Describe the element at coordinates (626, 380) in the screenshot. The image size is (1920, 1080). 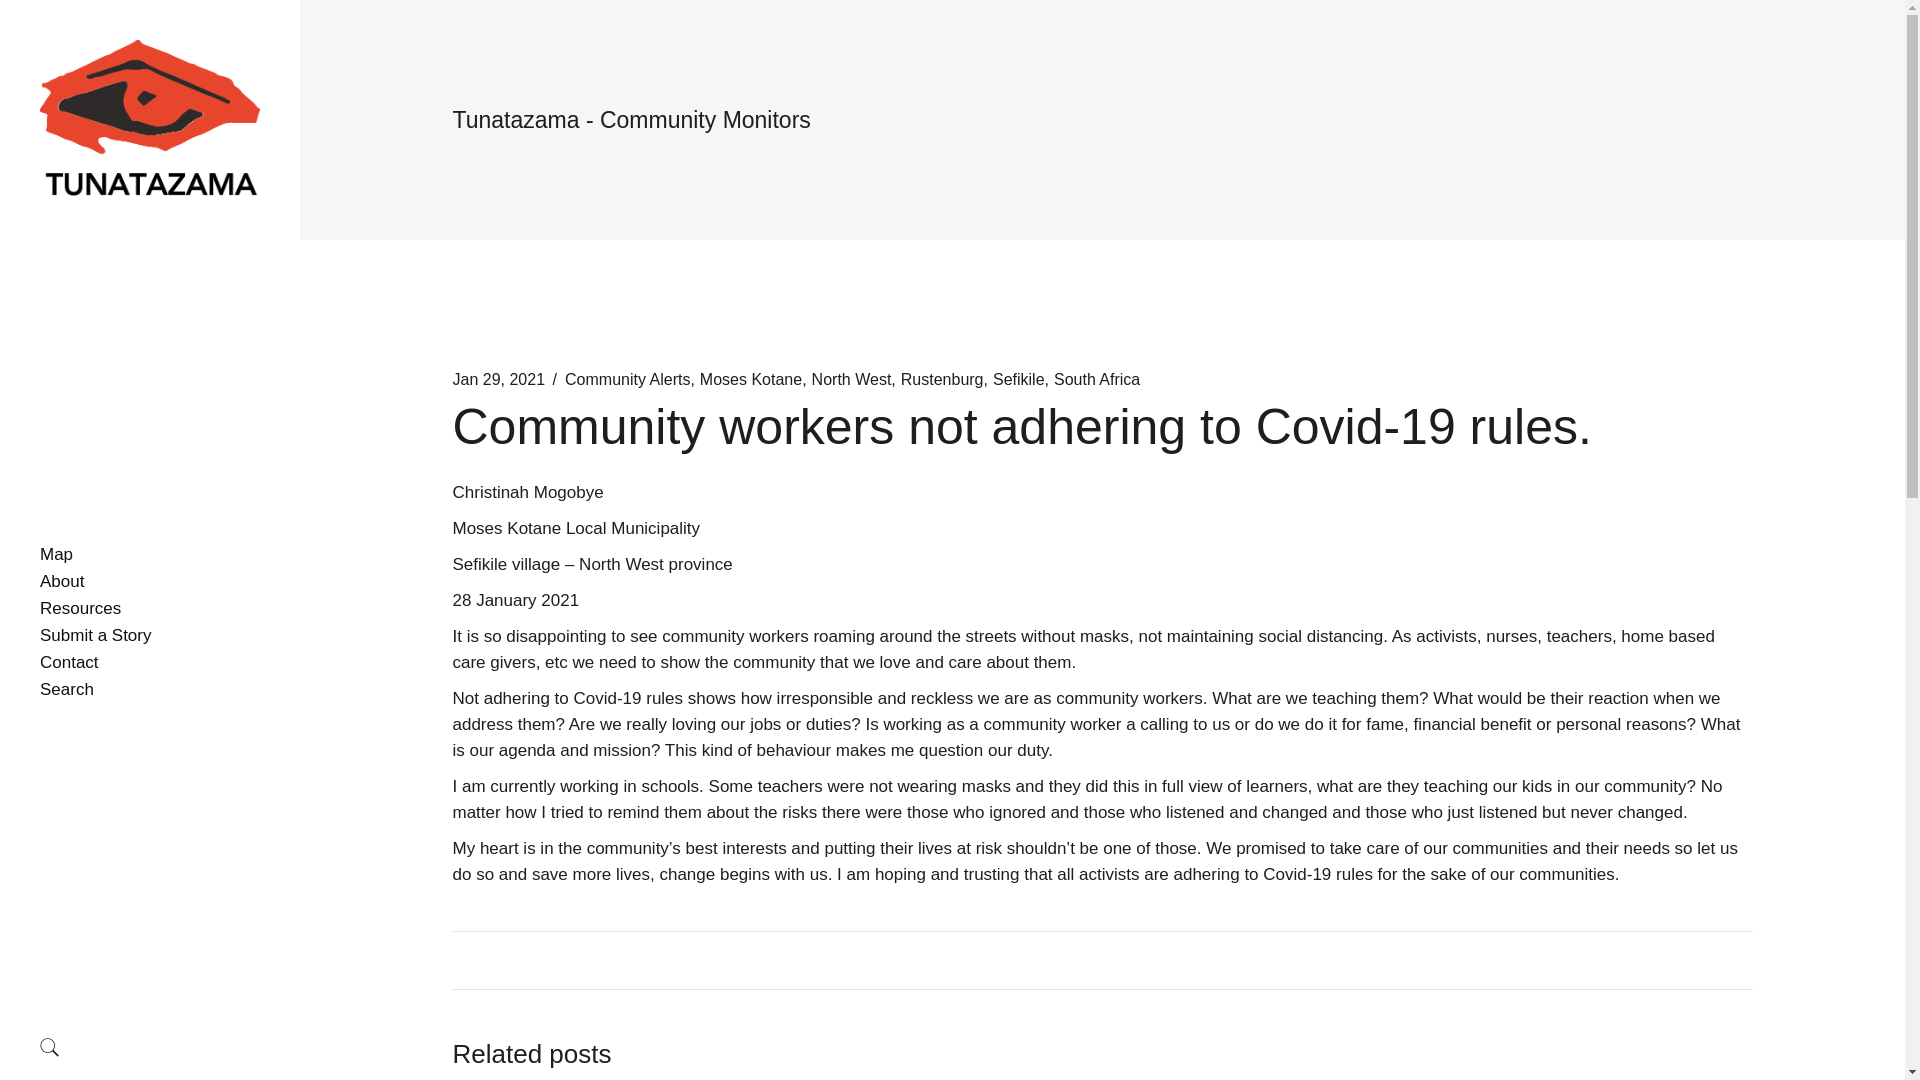
I see `Community Alerts` at that location.